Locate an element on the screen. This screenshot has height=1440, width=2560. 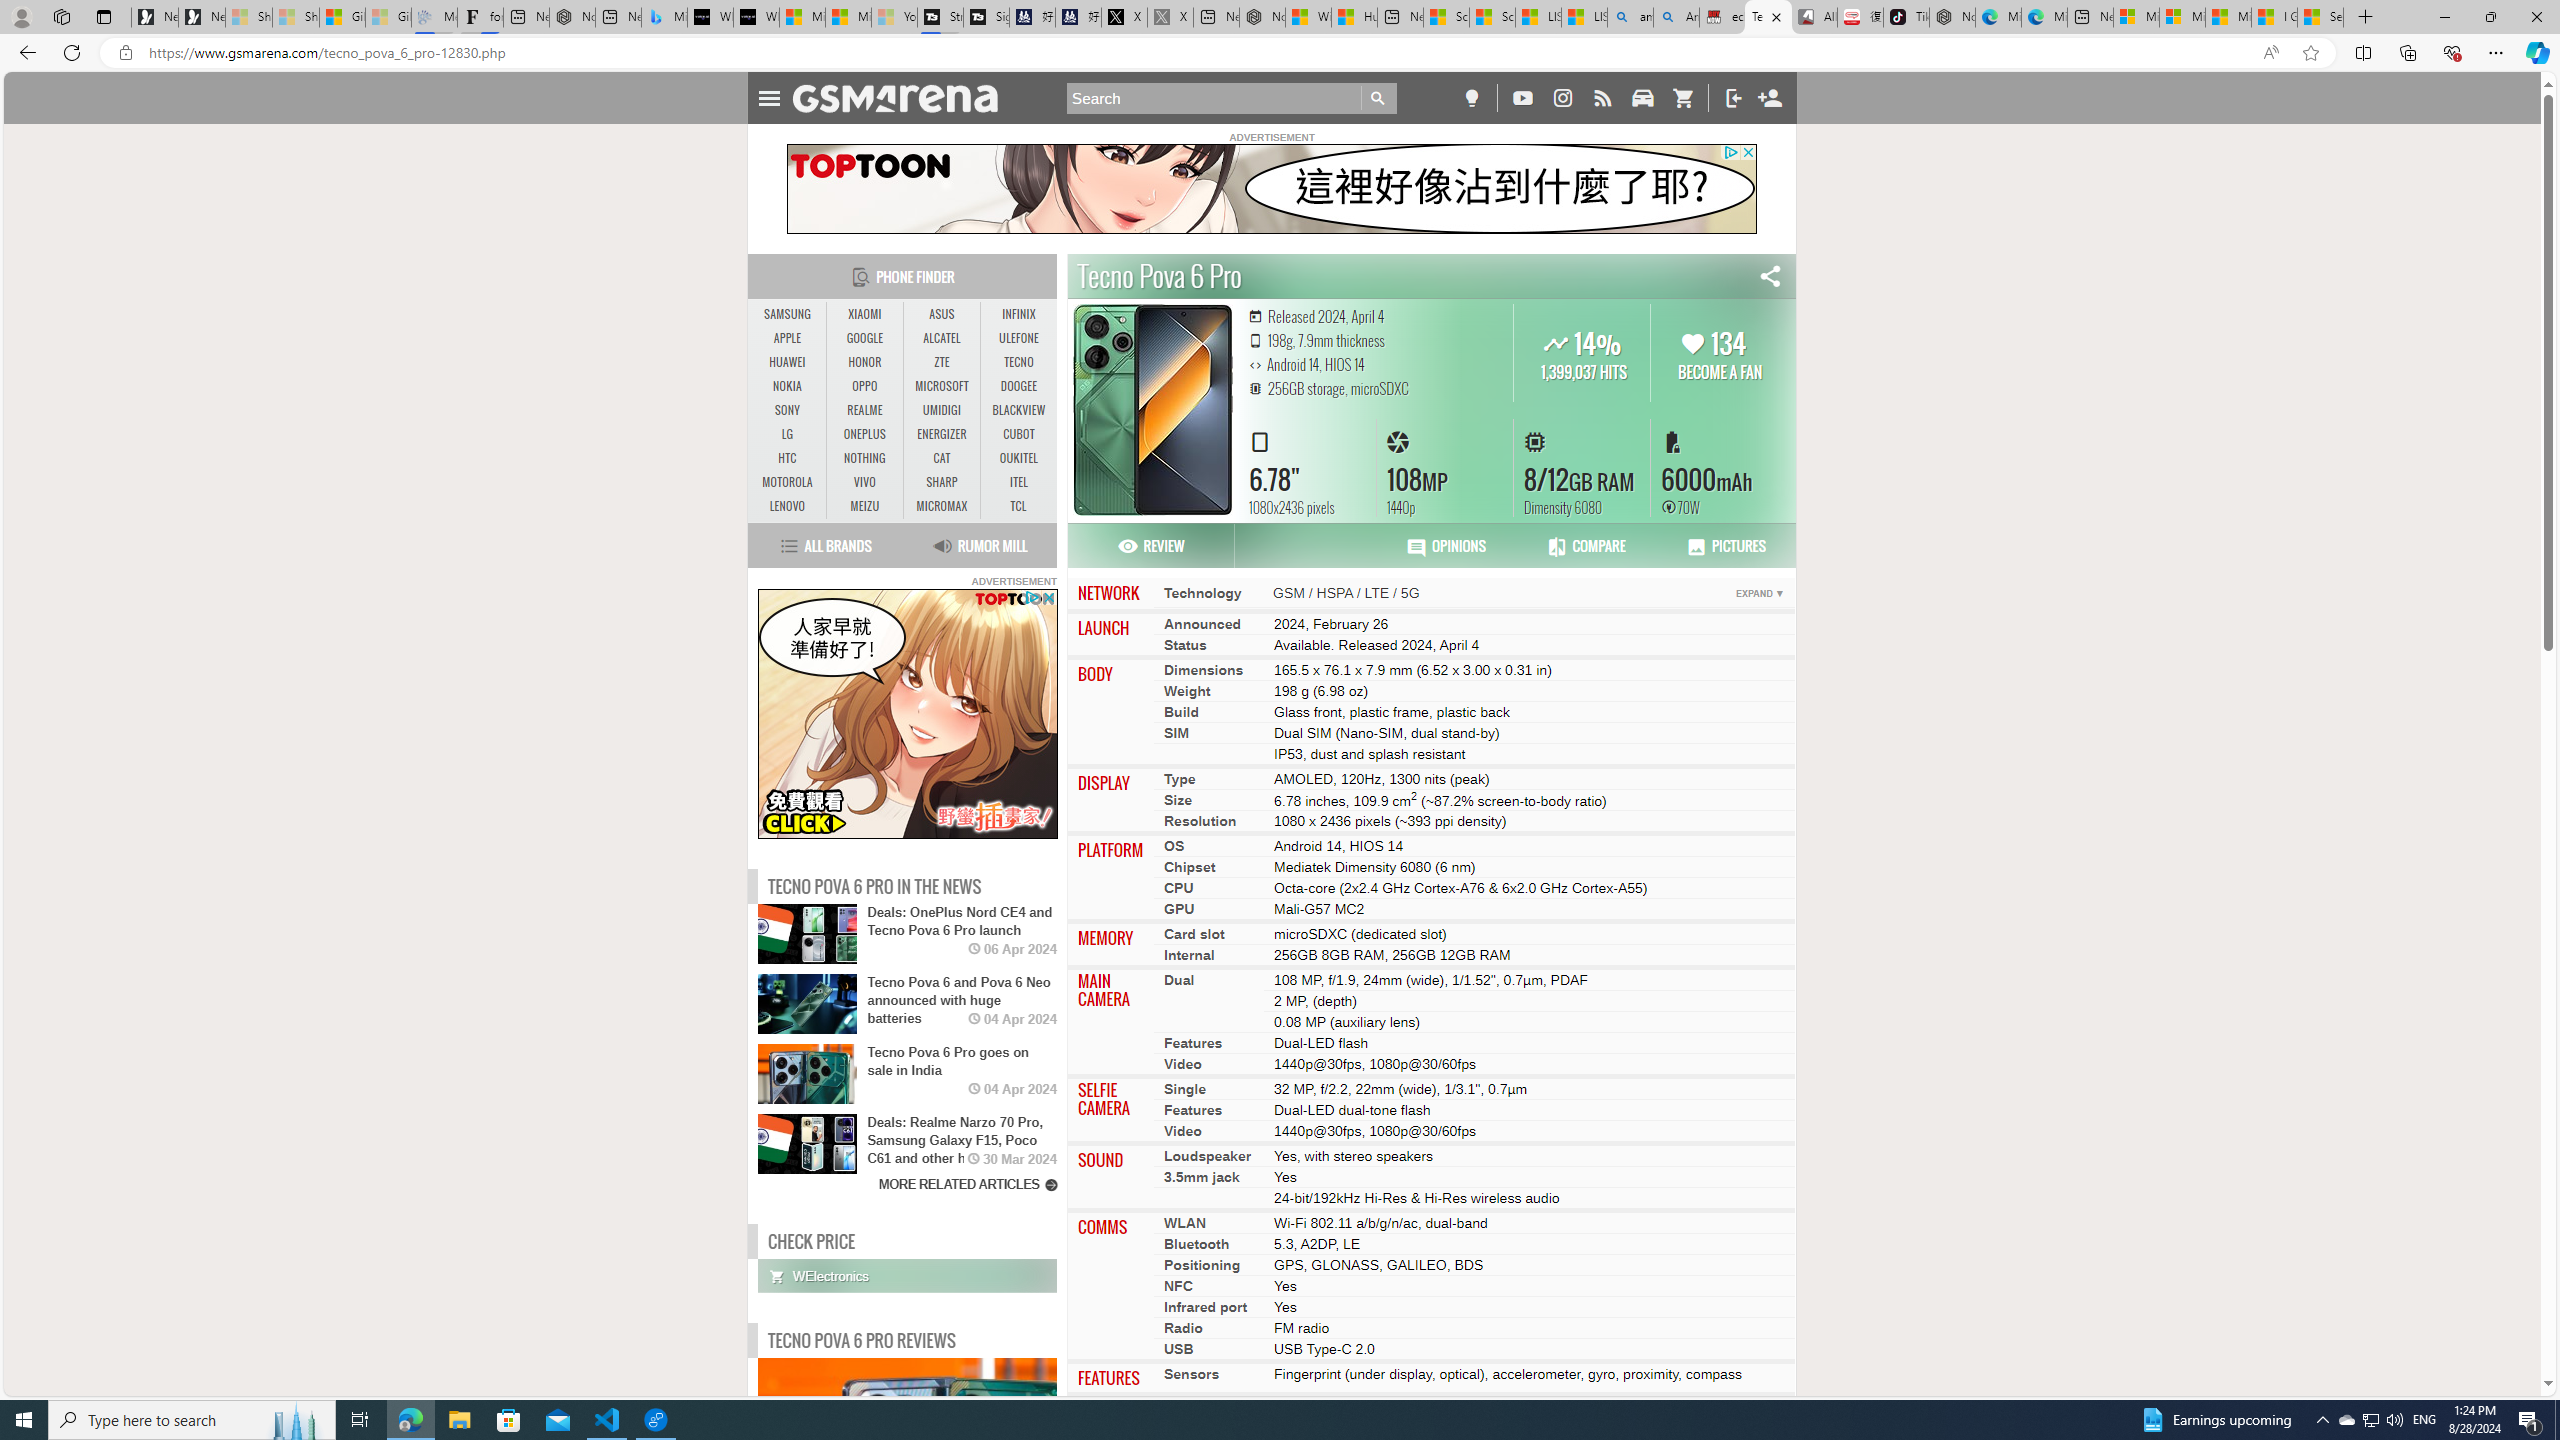
GOOGLE is located at coordinates (864, 338).